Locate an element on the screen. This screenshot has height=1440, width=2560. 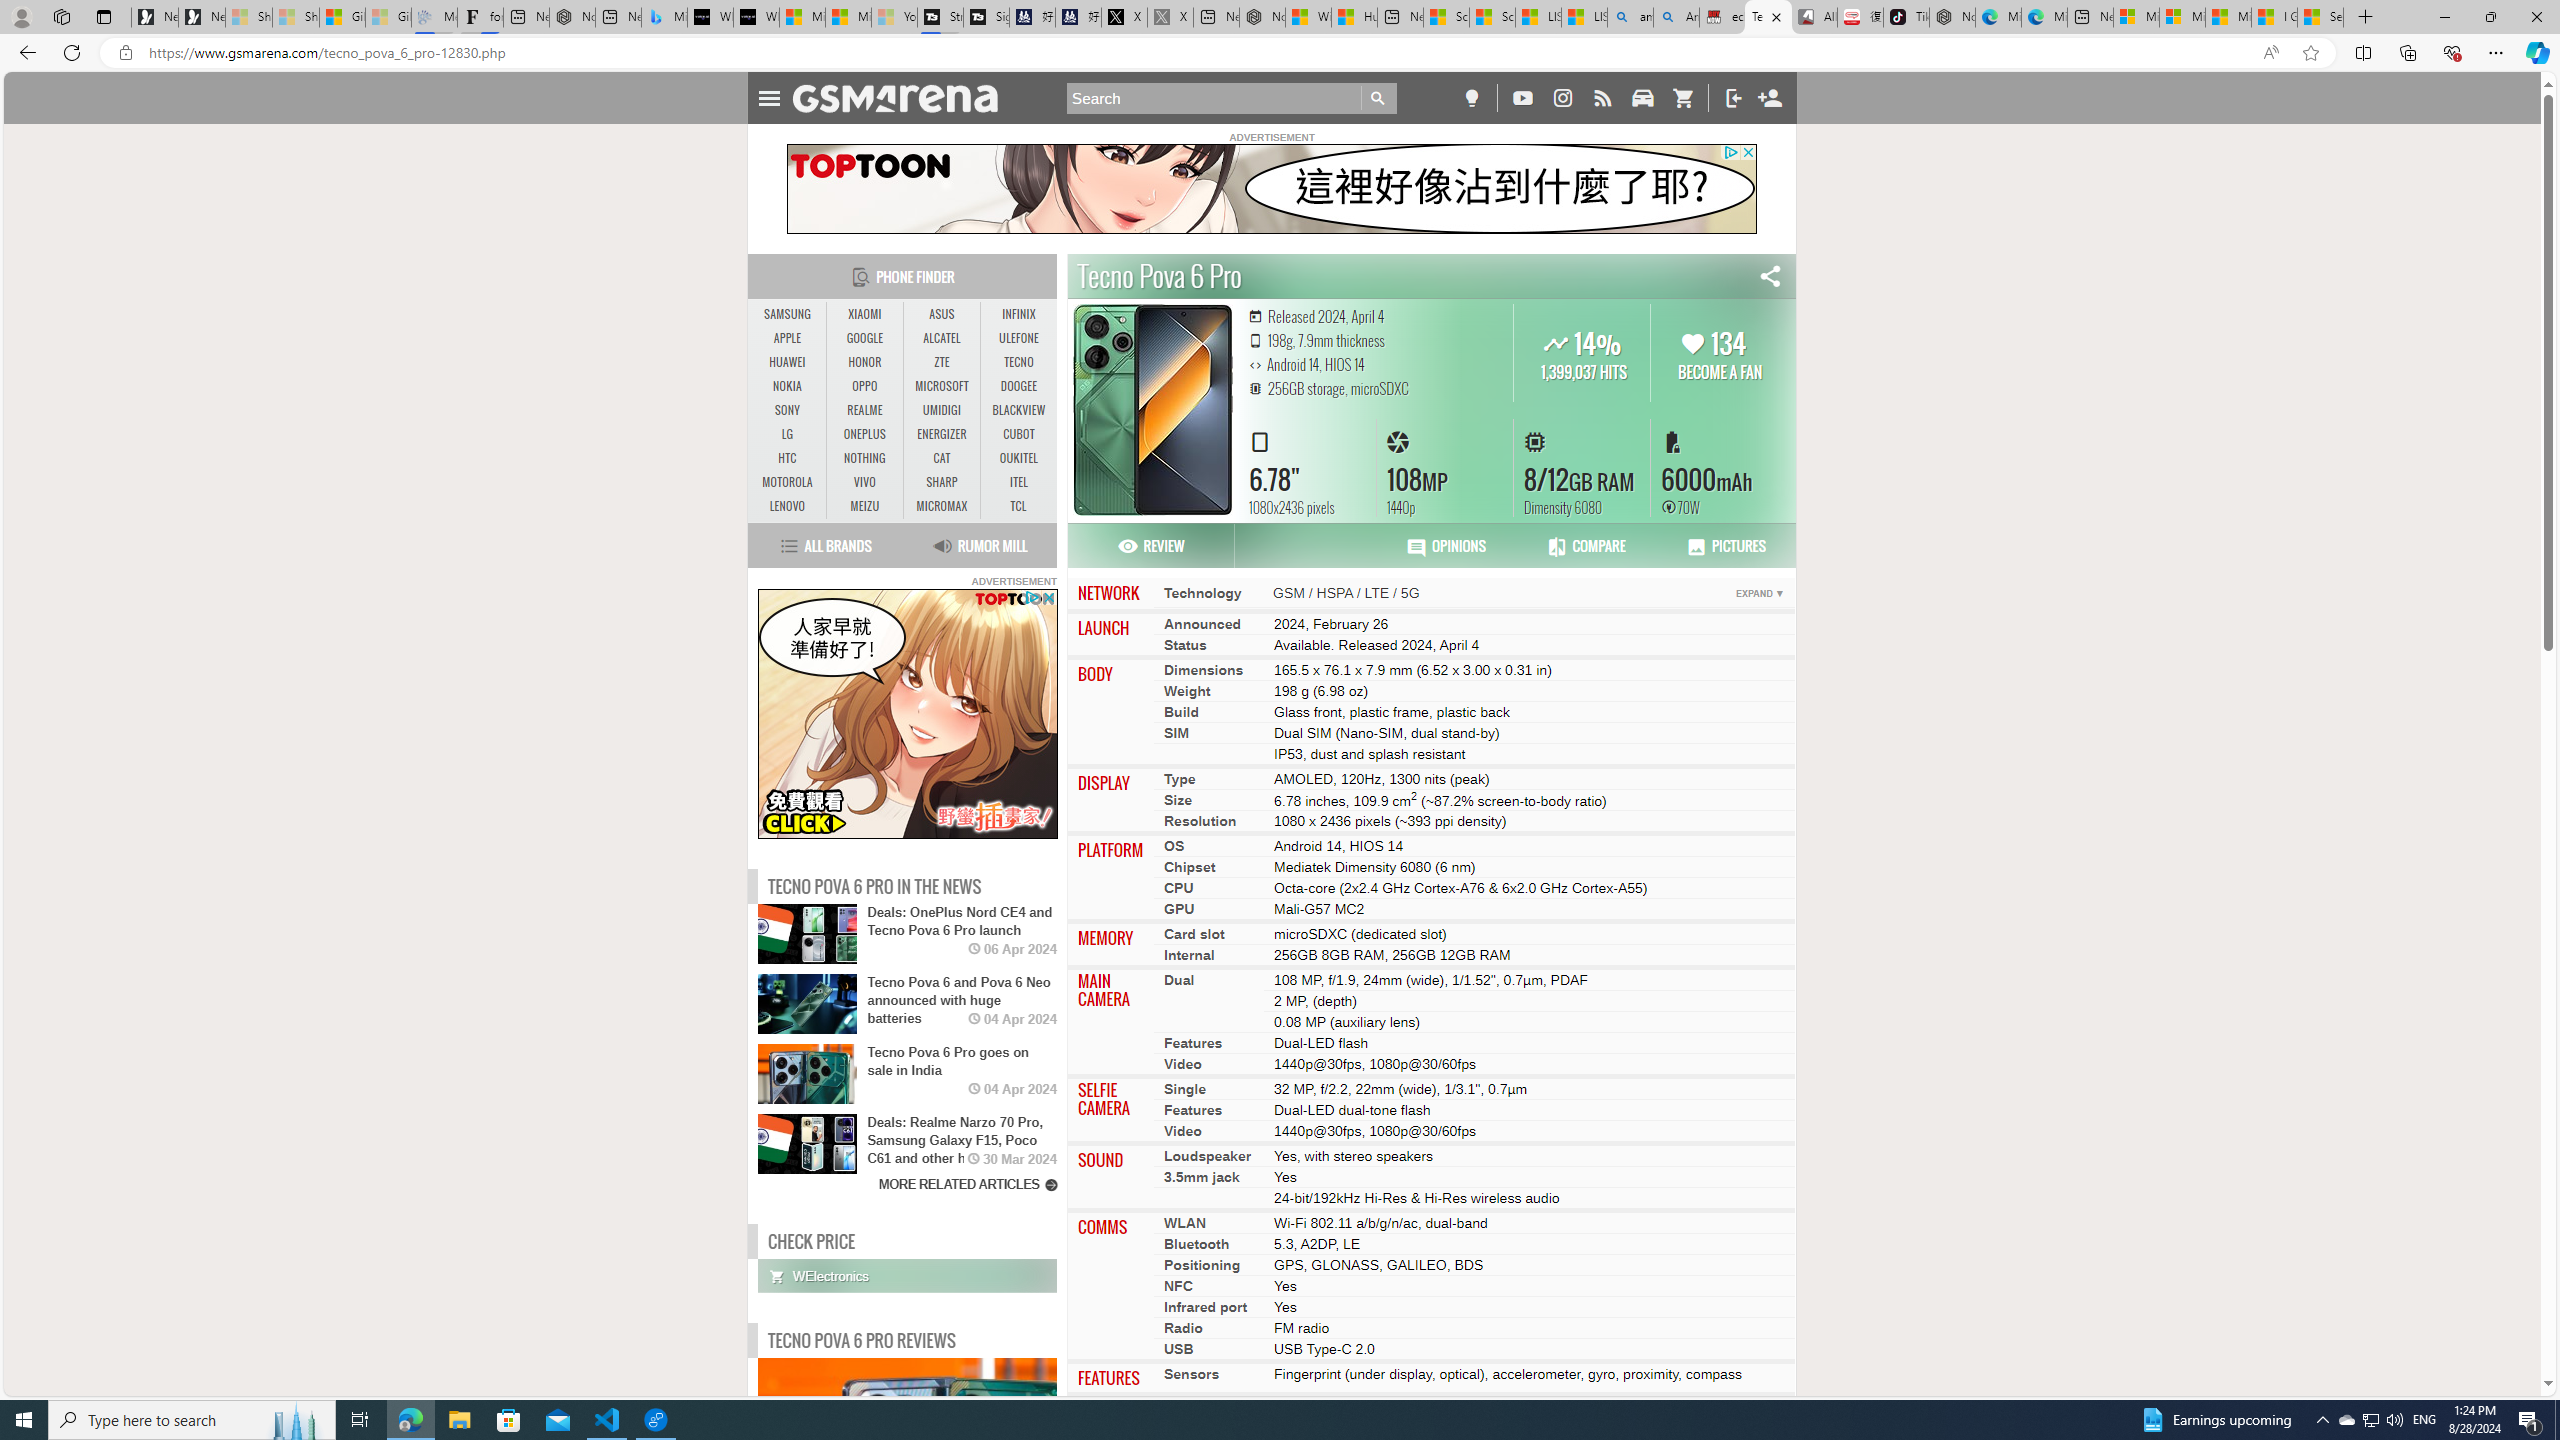
GOOGLE is located at coordinates (864, 338).